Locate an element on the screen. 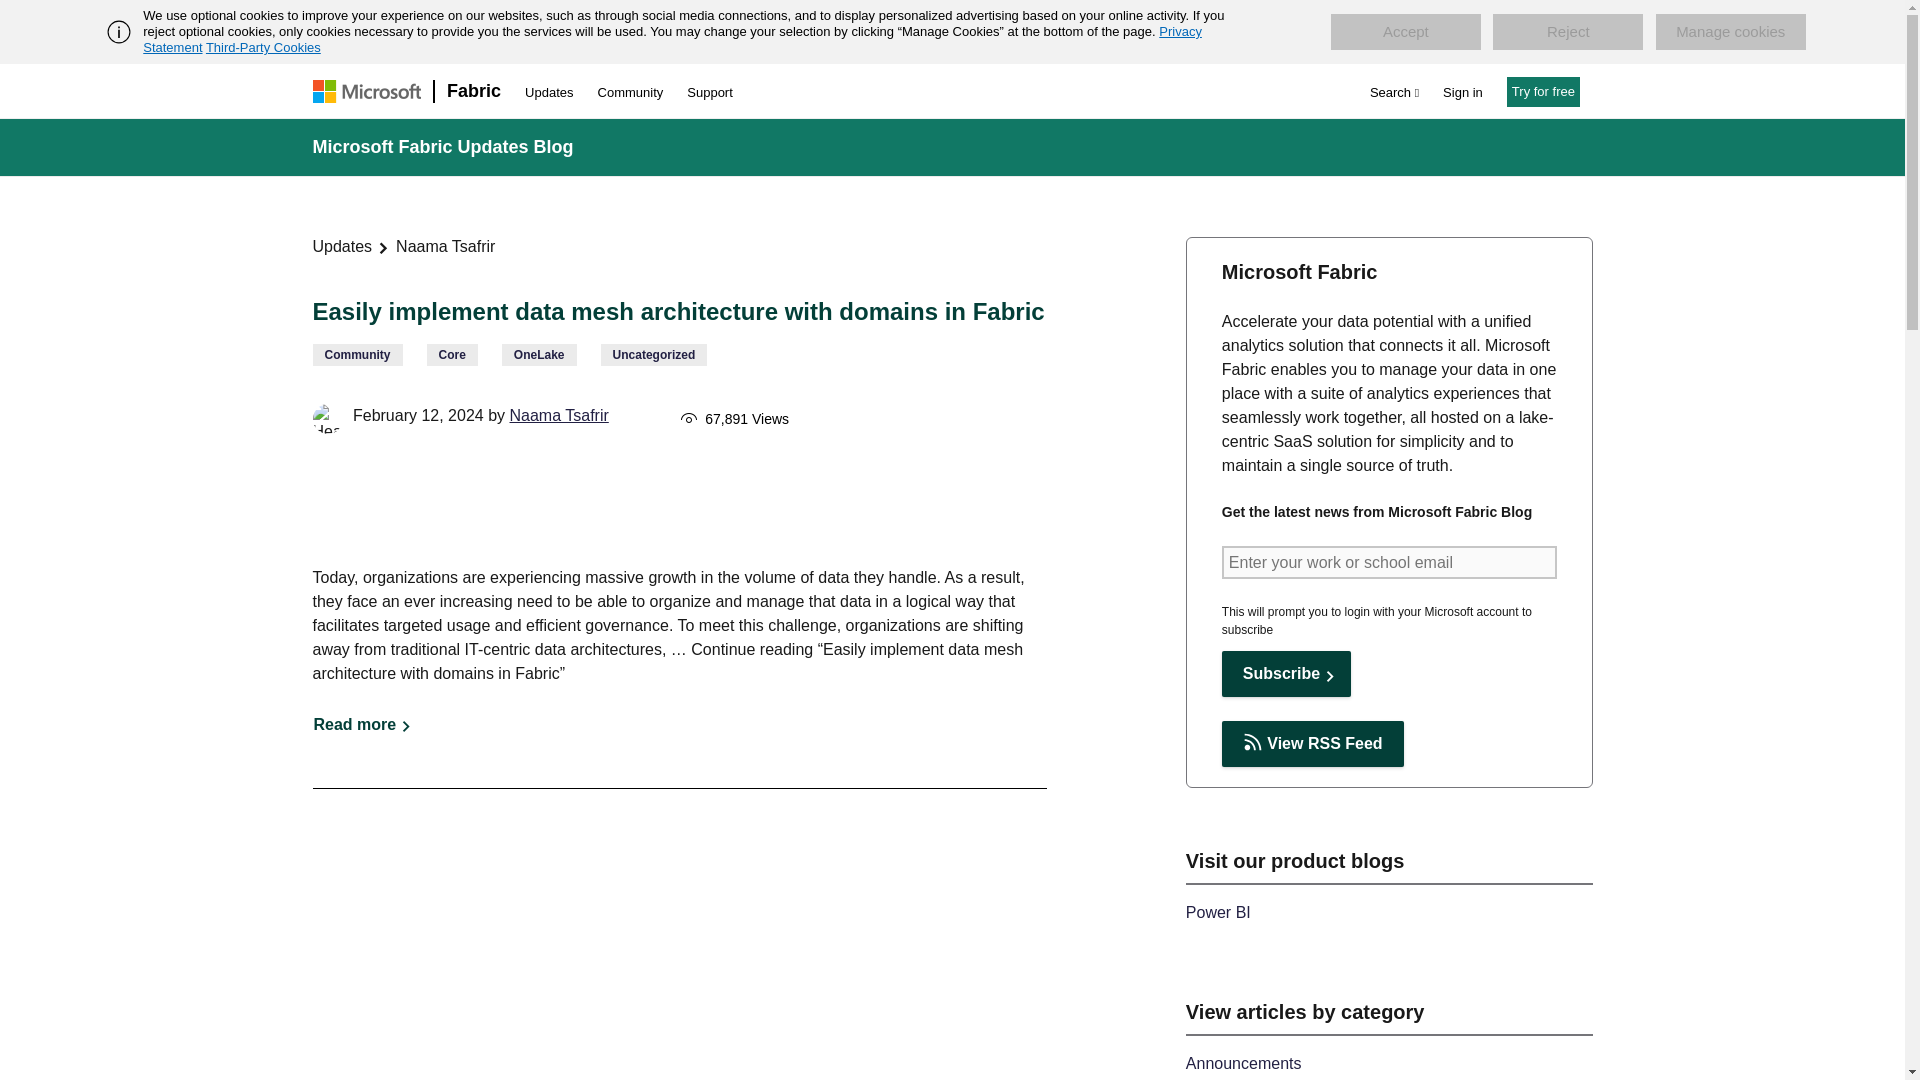 The width and height of the screenshot is (1920, 1080). Manage cookies is located at coordinates (1730, 32).